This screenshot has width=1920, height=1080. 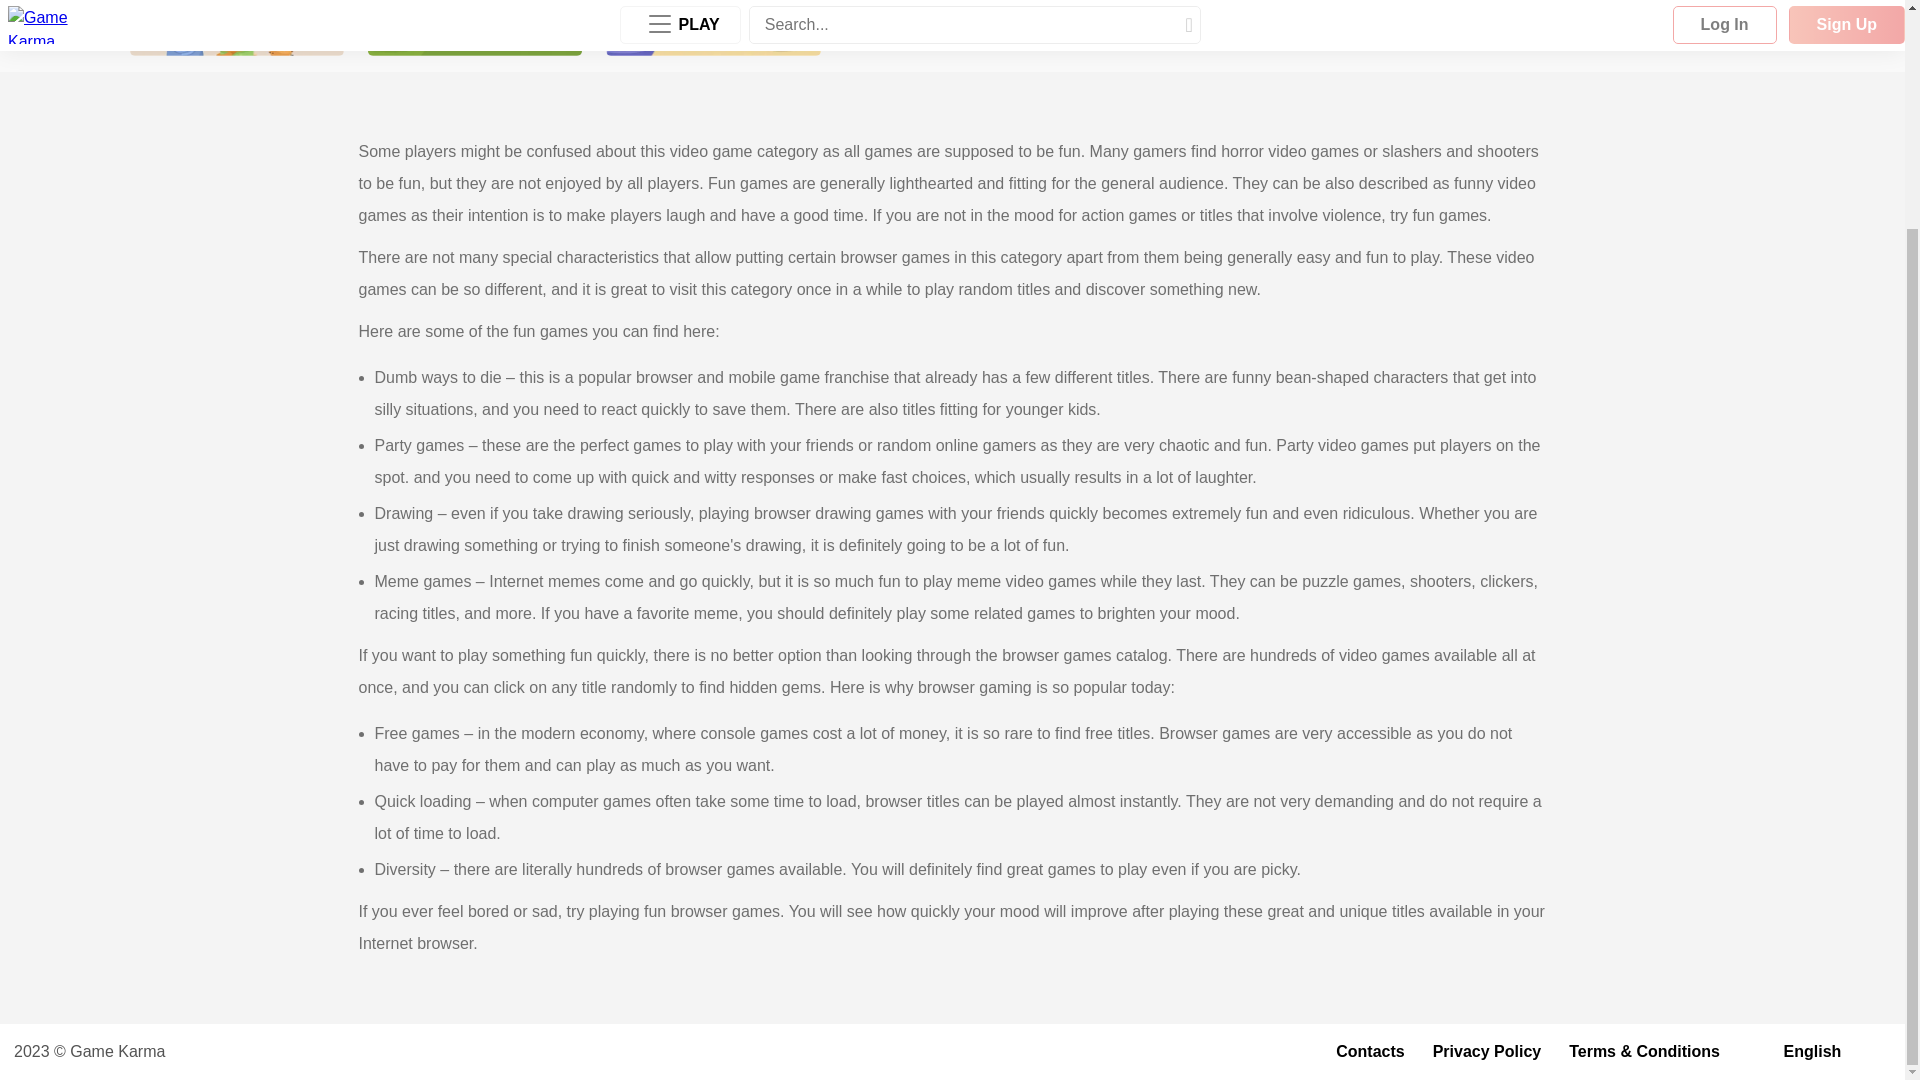 I want to click on Dumb Ways To Die 2: The Games, so click(x=474, y=28).